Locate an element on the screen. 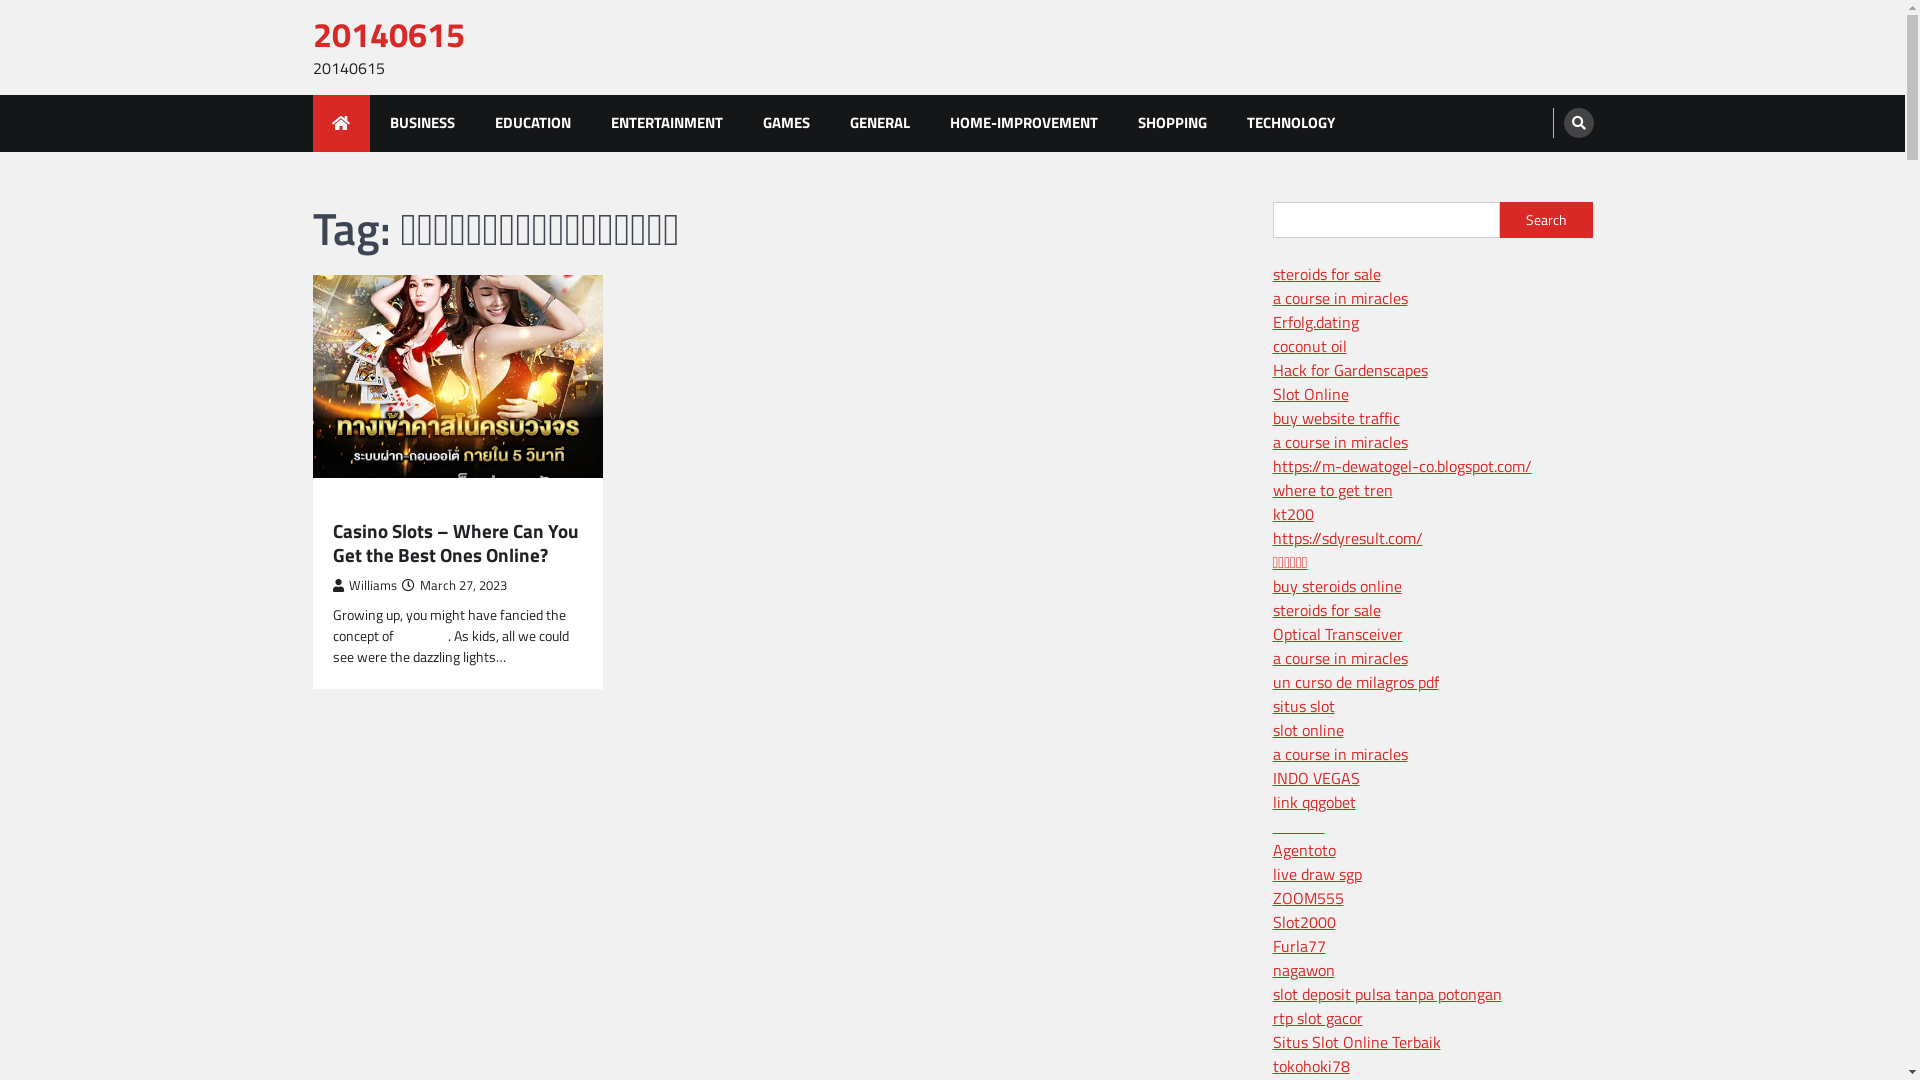 This screenshot has width=1920, height=1080. a course in miracles is located at coordinates (1340, 754).